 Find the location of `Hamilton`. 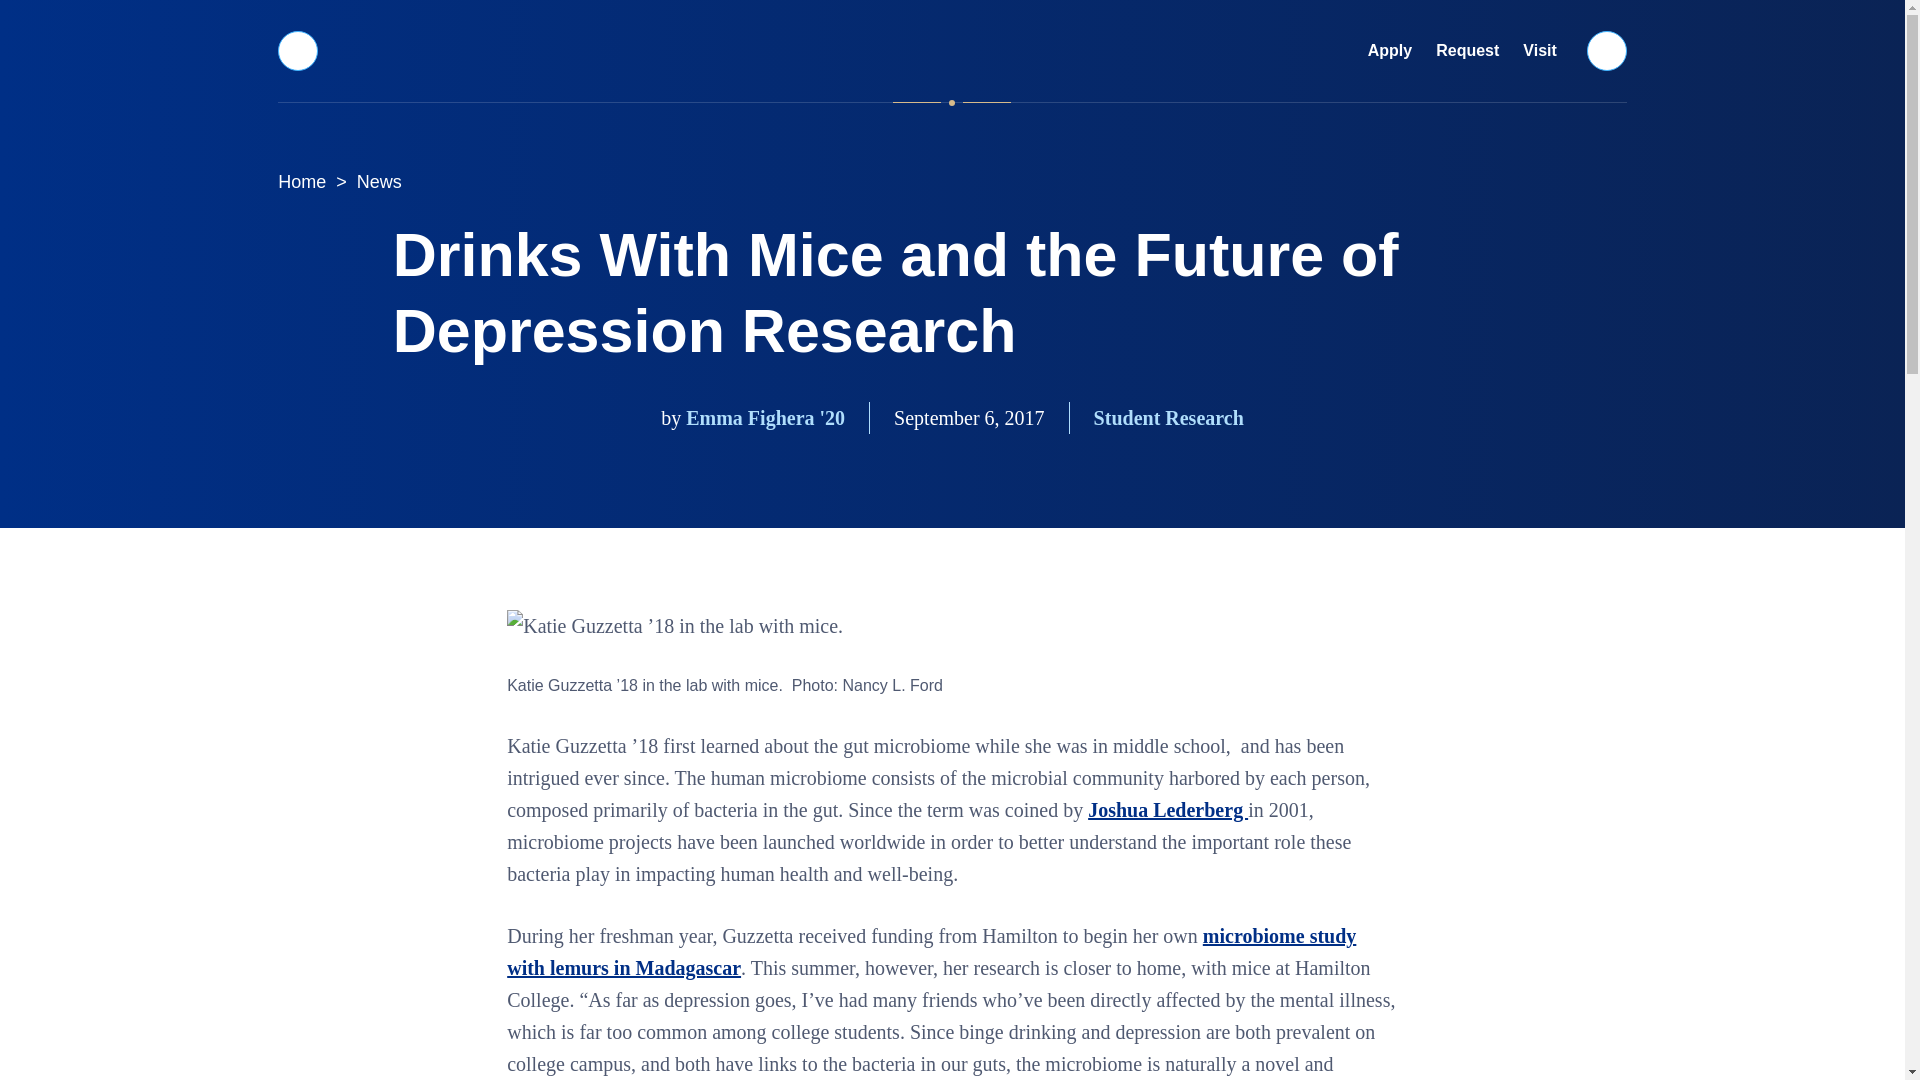

Hamilton is located at coordinates (952, 50).